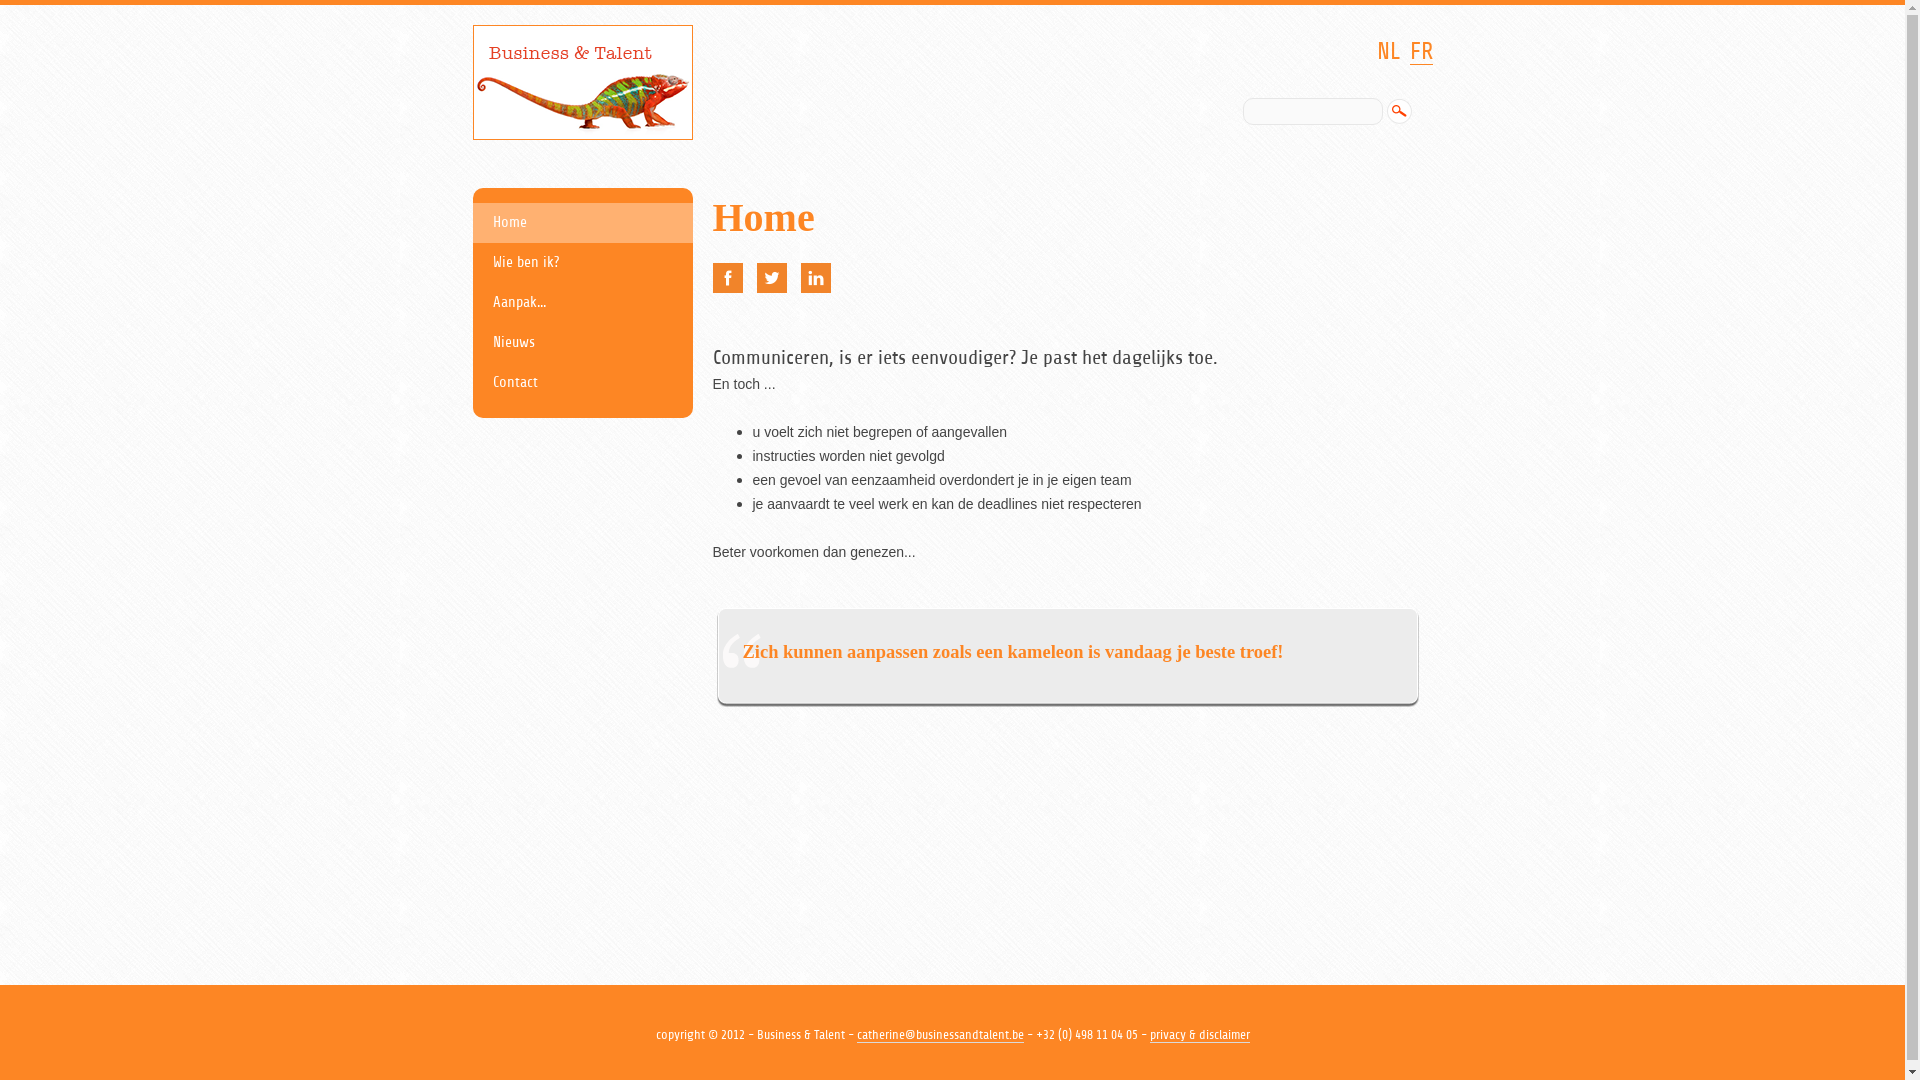  Describe the element at coordinates (1422, 52) in the screenshot. I see `FR` at that location.